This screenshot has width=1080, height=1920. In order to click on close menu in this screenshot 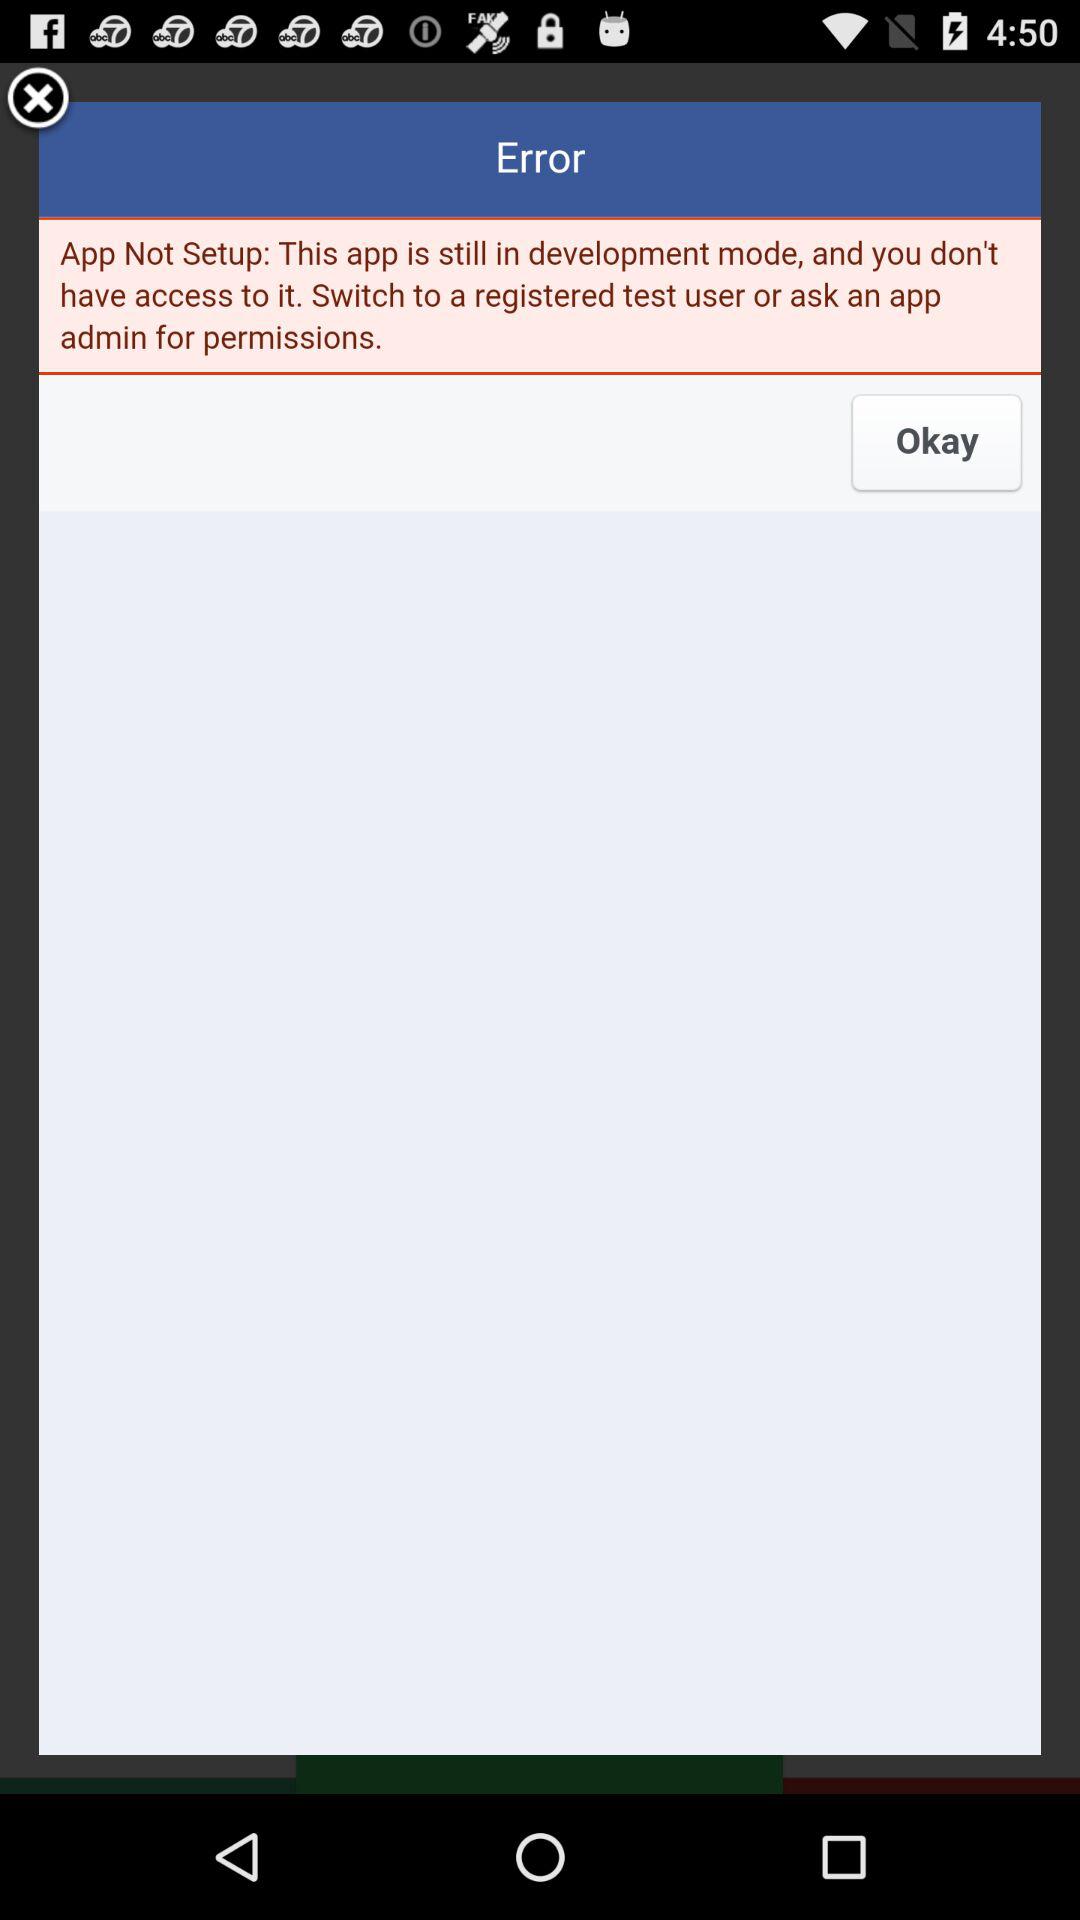, I will do `click(38, 102)`.